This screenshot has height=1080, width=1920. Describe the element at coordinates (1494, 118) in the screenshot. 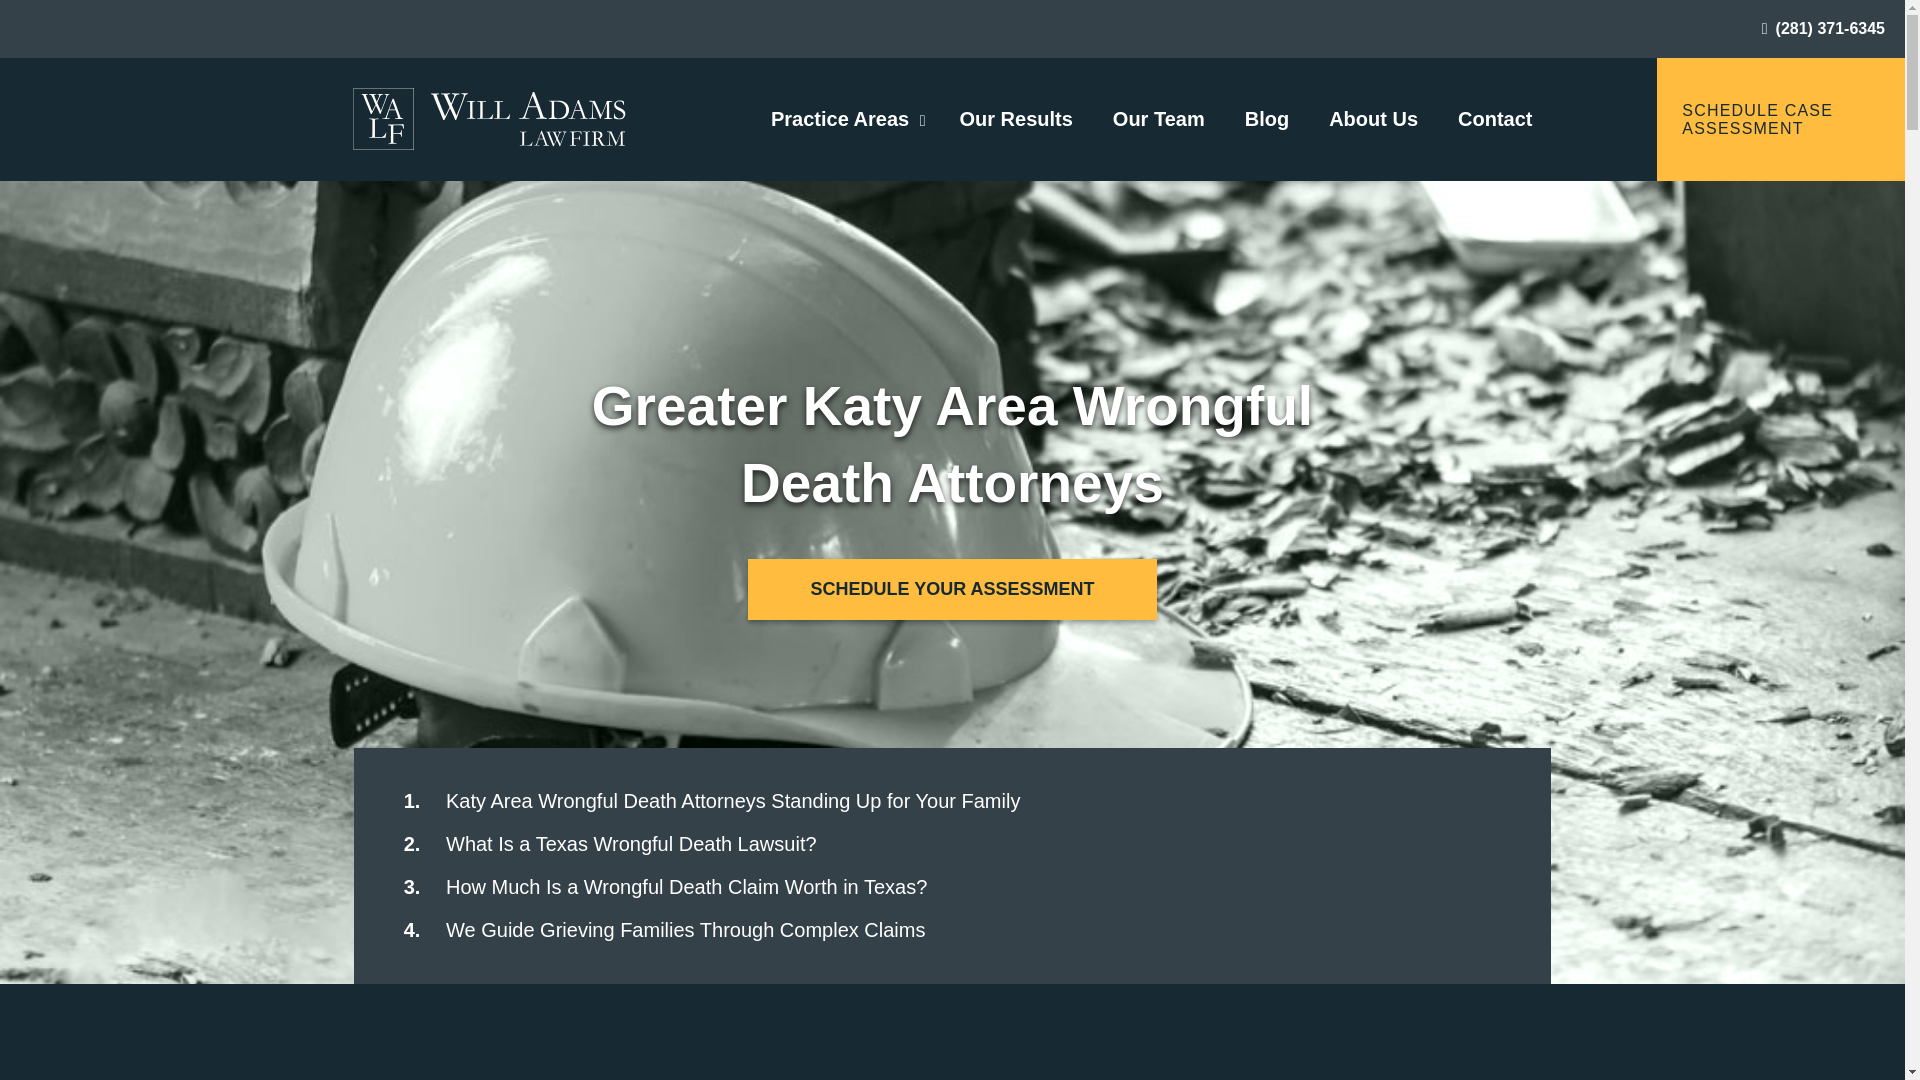

I see `Contact` at that location.